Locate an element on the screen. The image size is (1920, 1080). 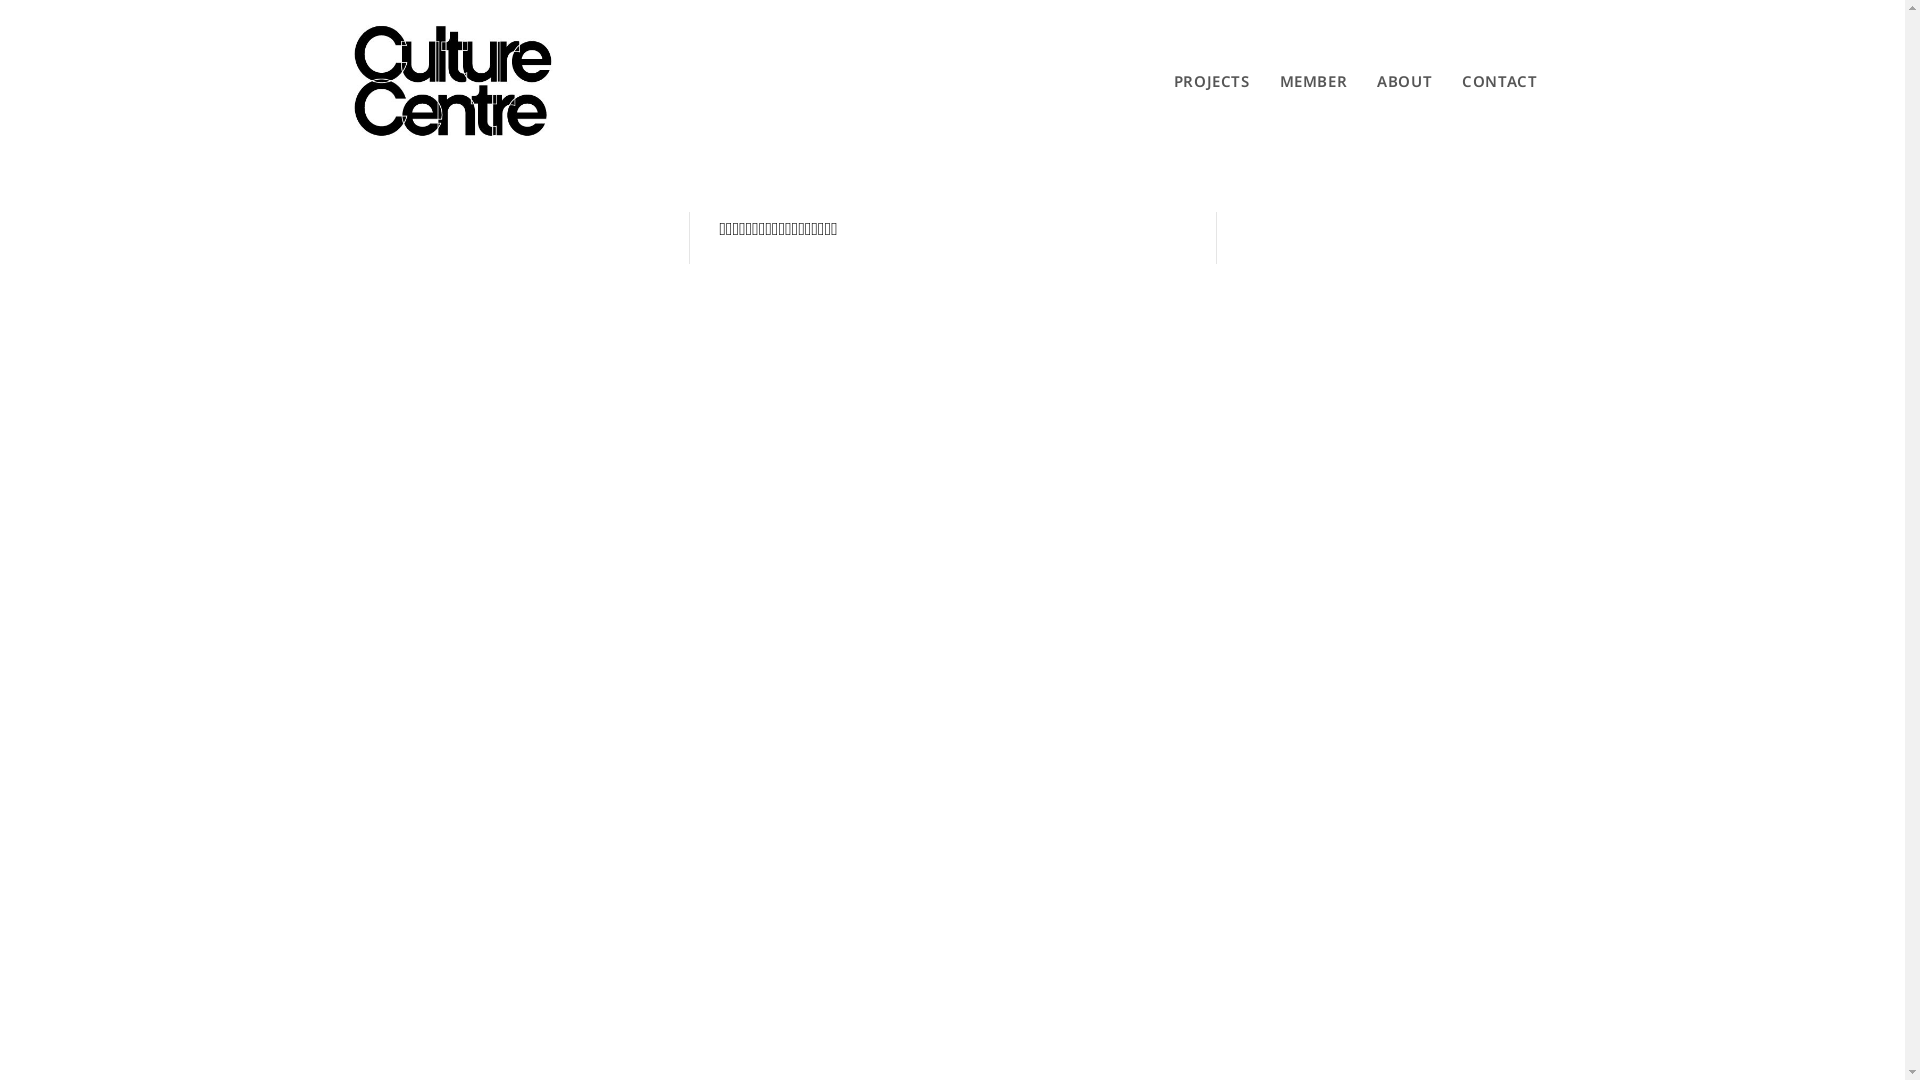
ABOUT is located at coordinates (1404, 81).